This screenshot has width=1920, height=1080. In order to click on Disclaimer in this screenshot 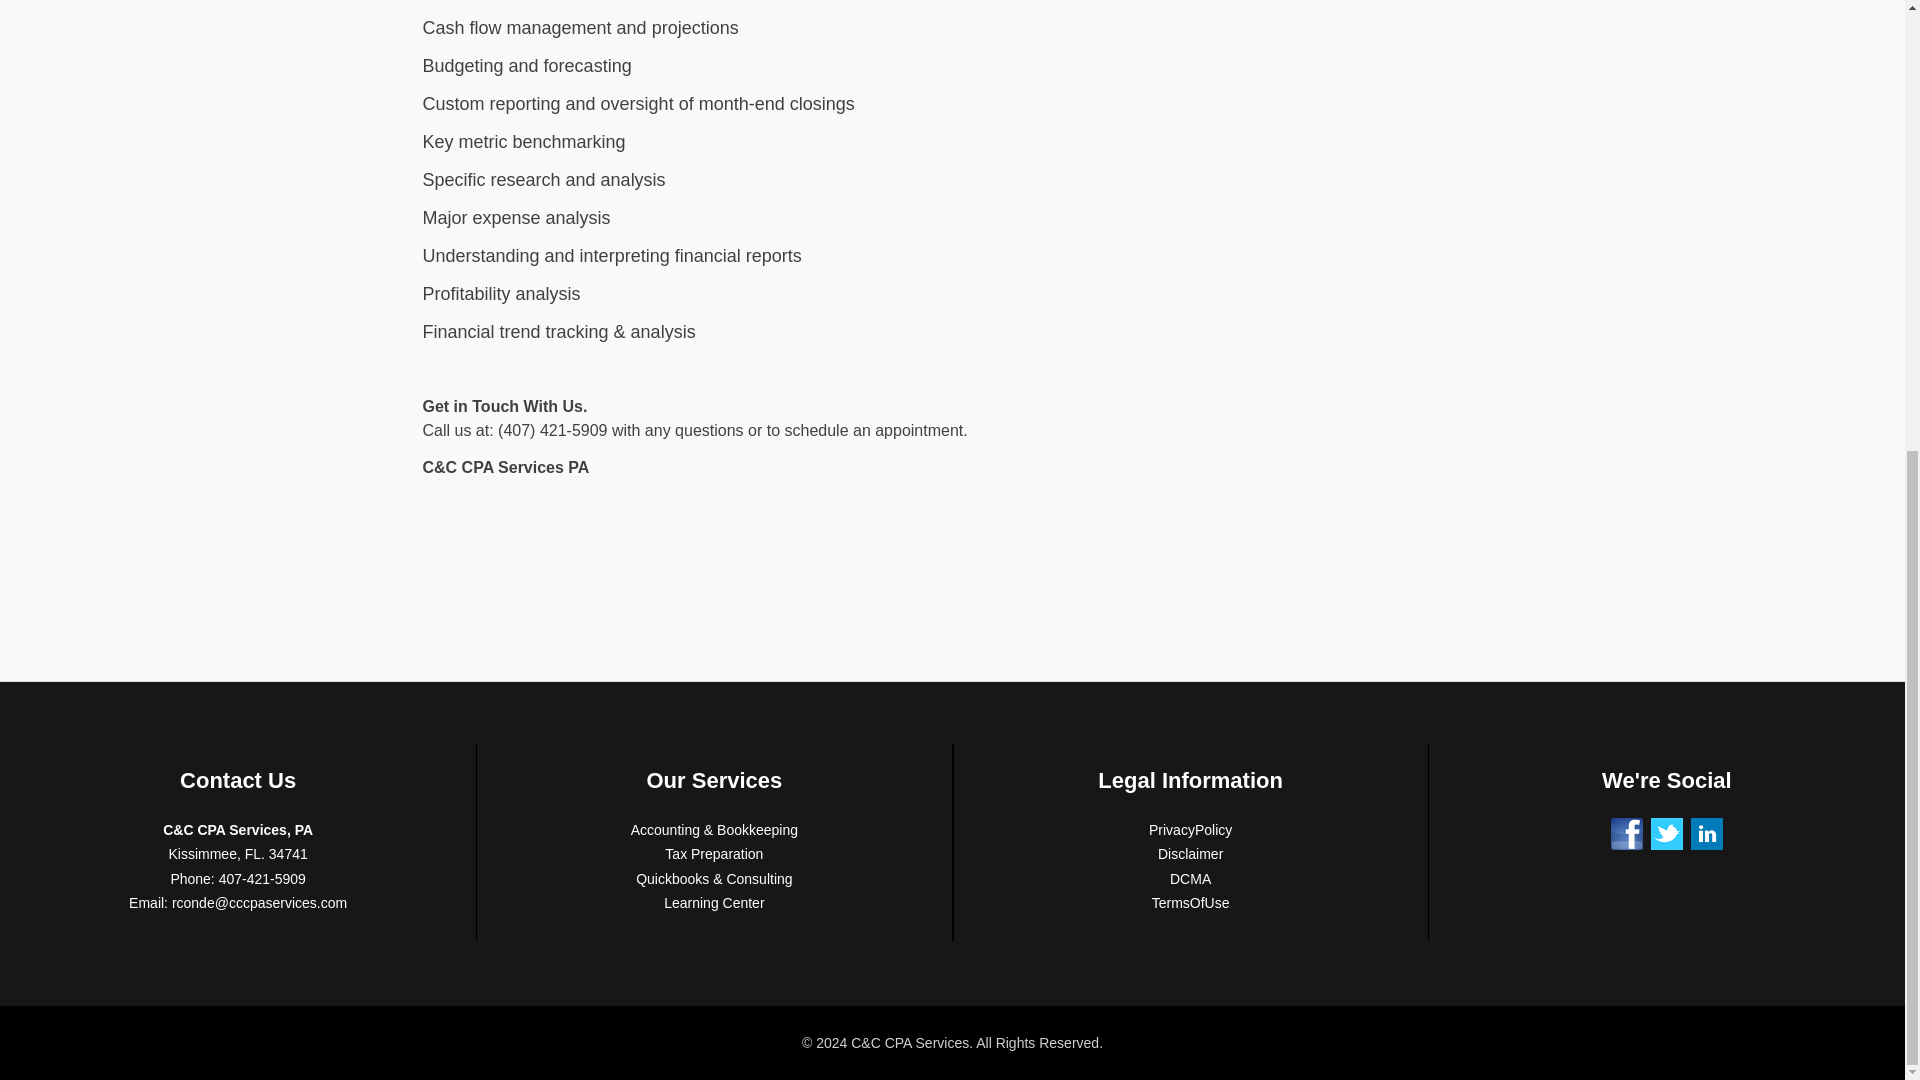, I will do `click(1190, 853)`.